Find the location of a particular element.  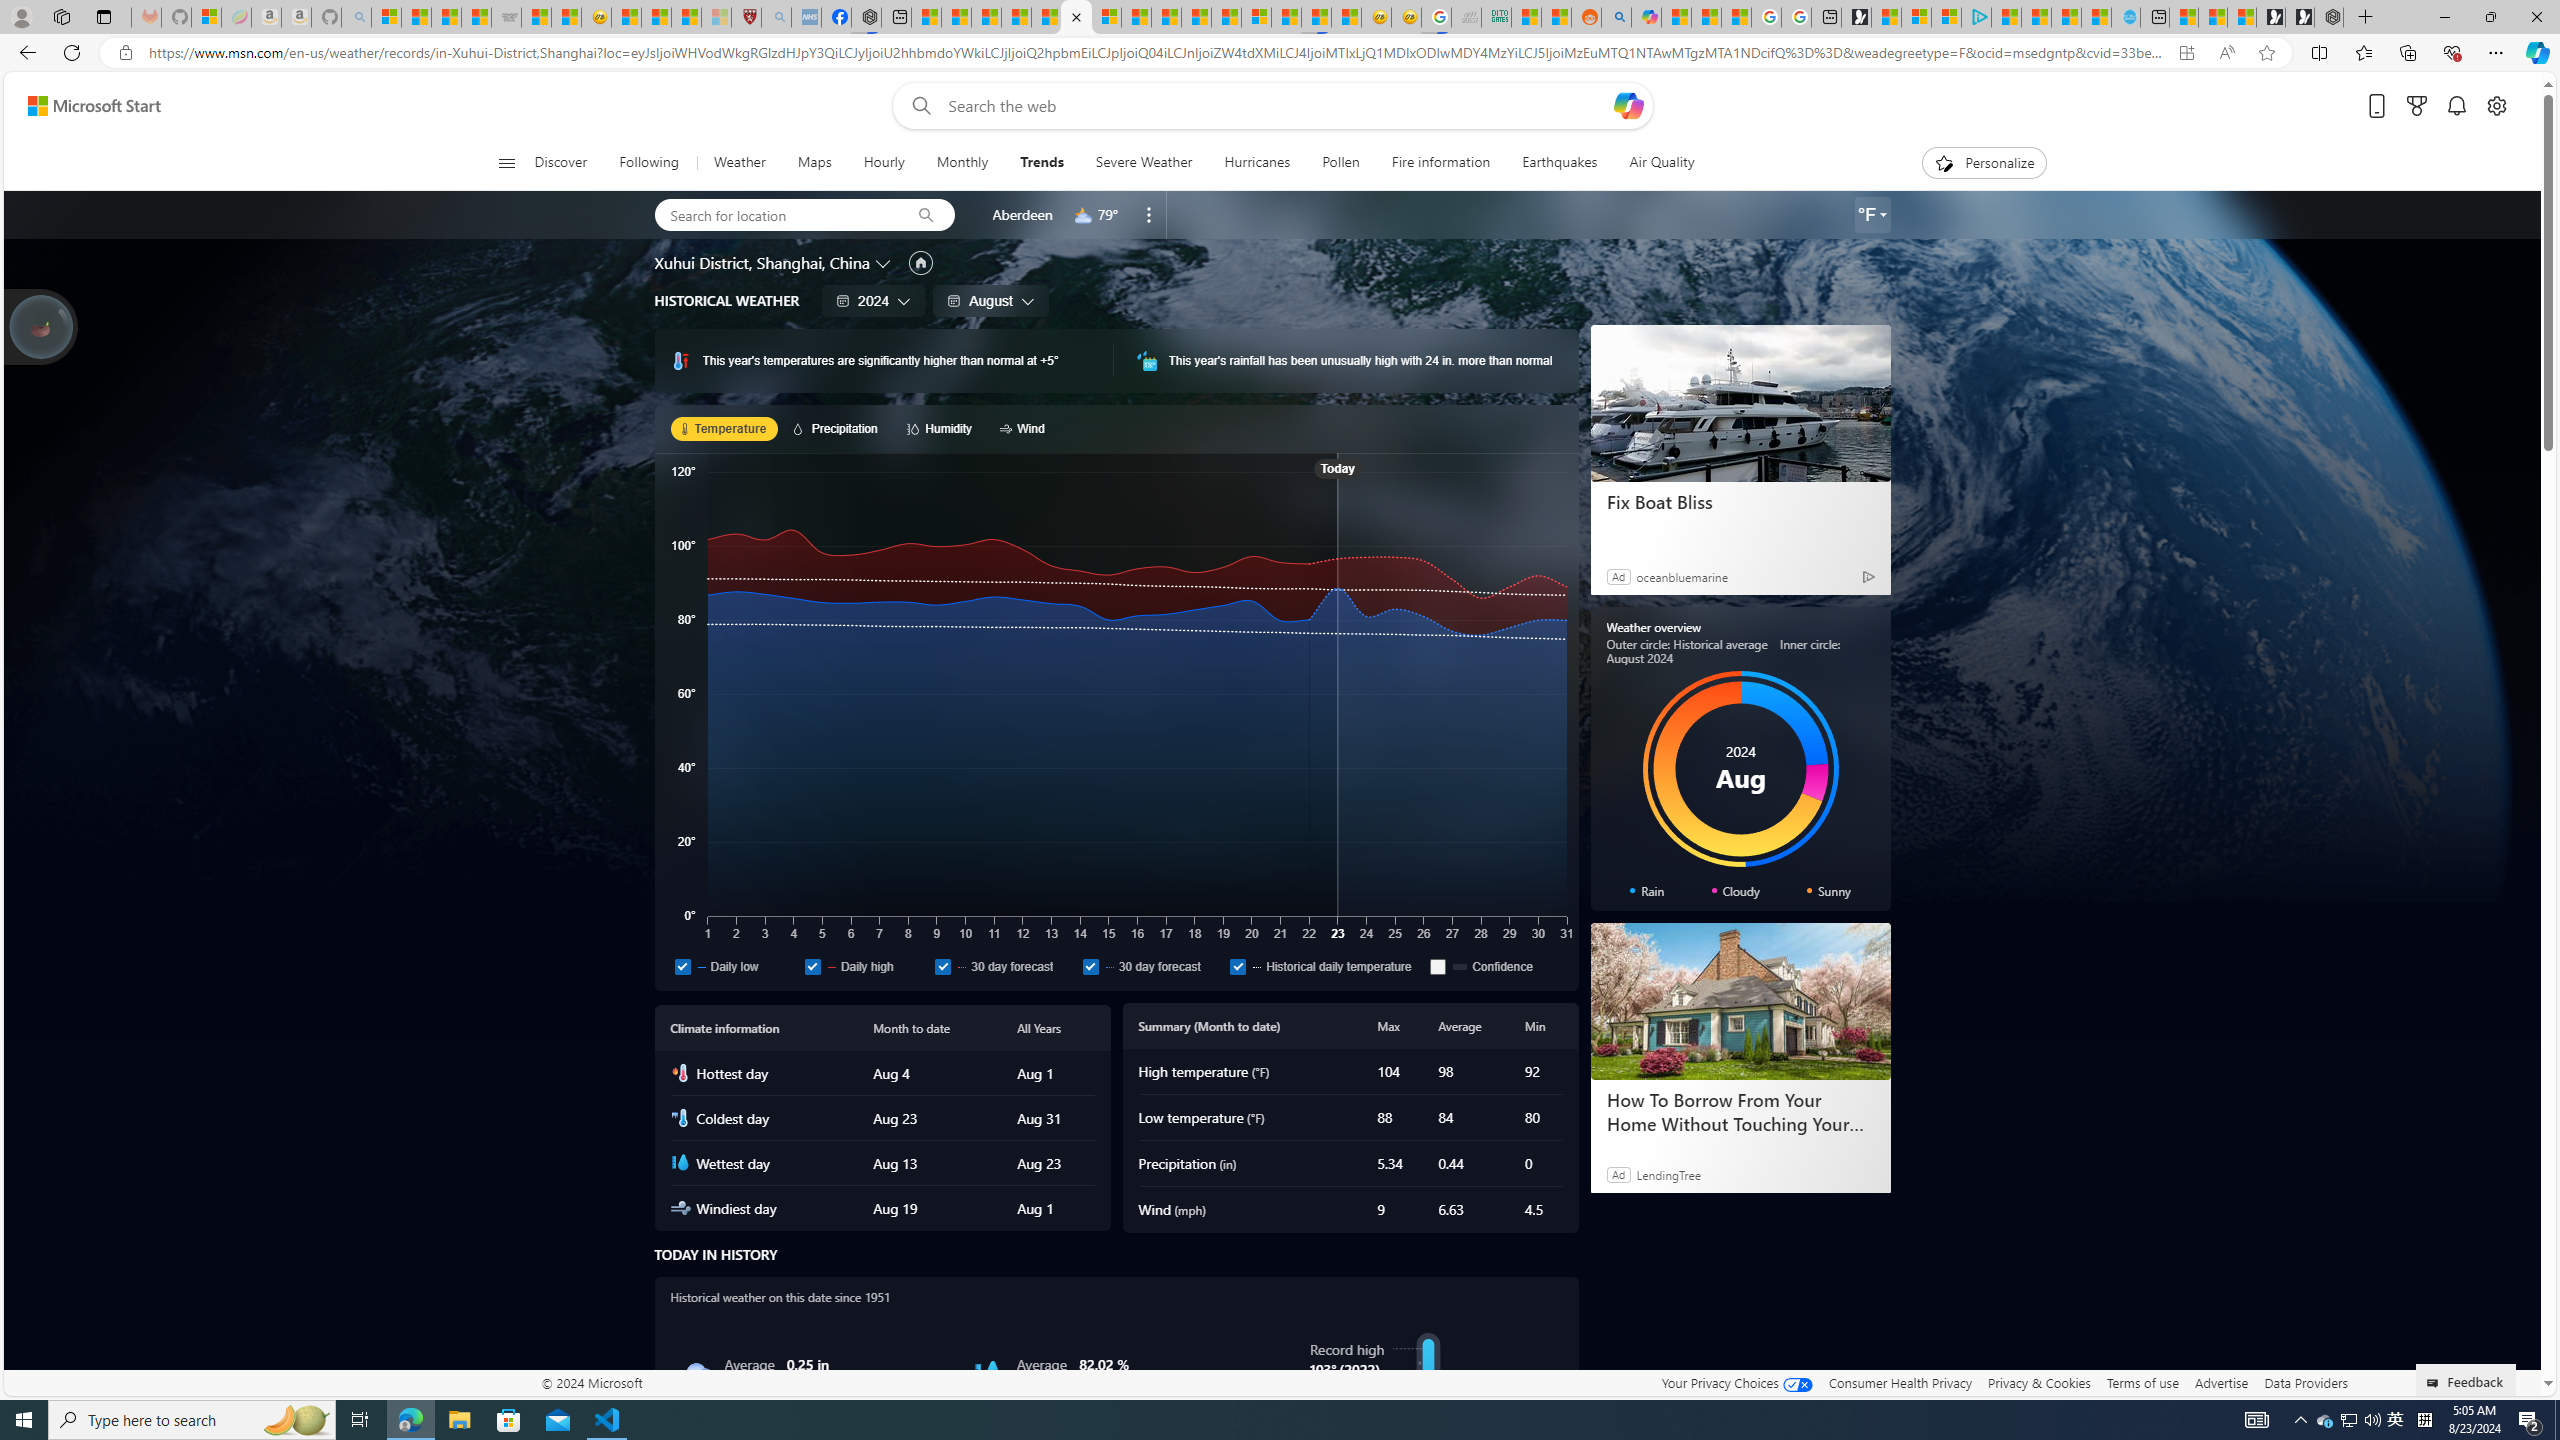

August is located at coordinates (990, 300).